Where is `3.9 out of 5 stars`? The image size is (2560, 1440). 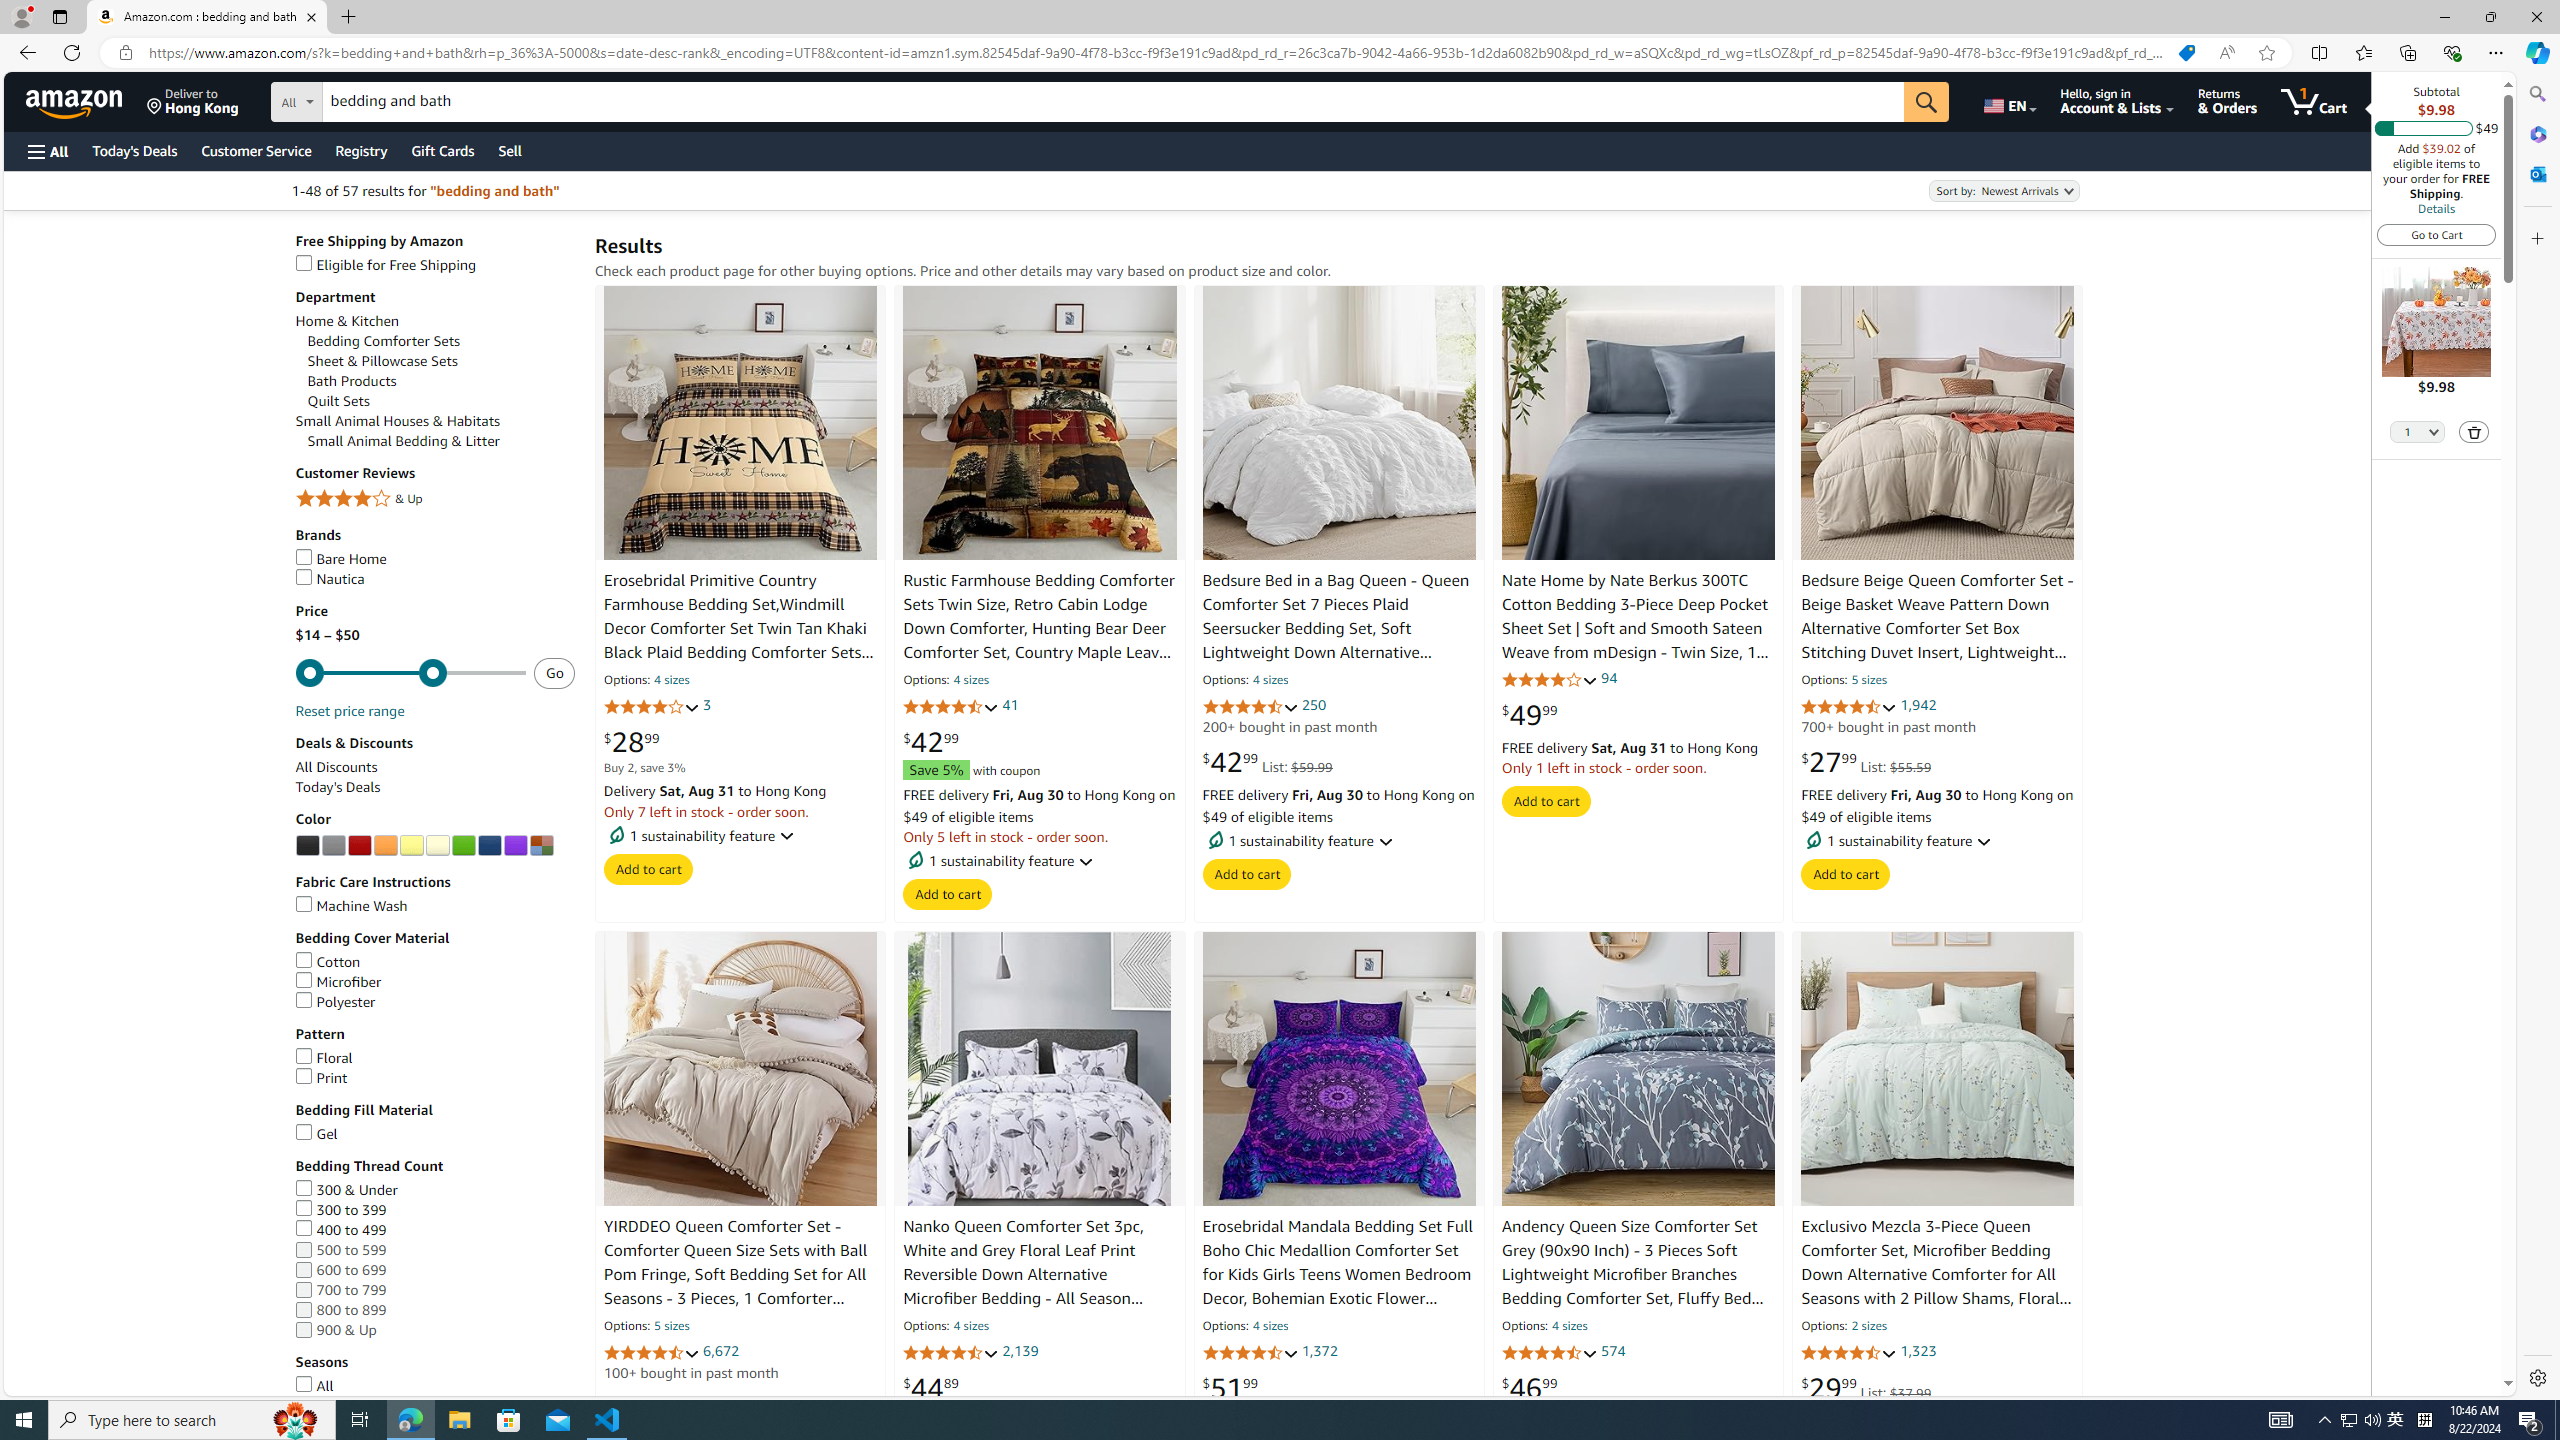 3.9 out of 5 stars is located at coordinates (1548, 679).